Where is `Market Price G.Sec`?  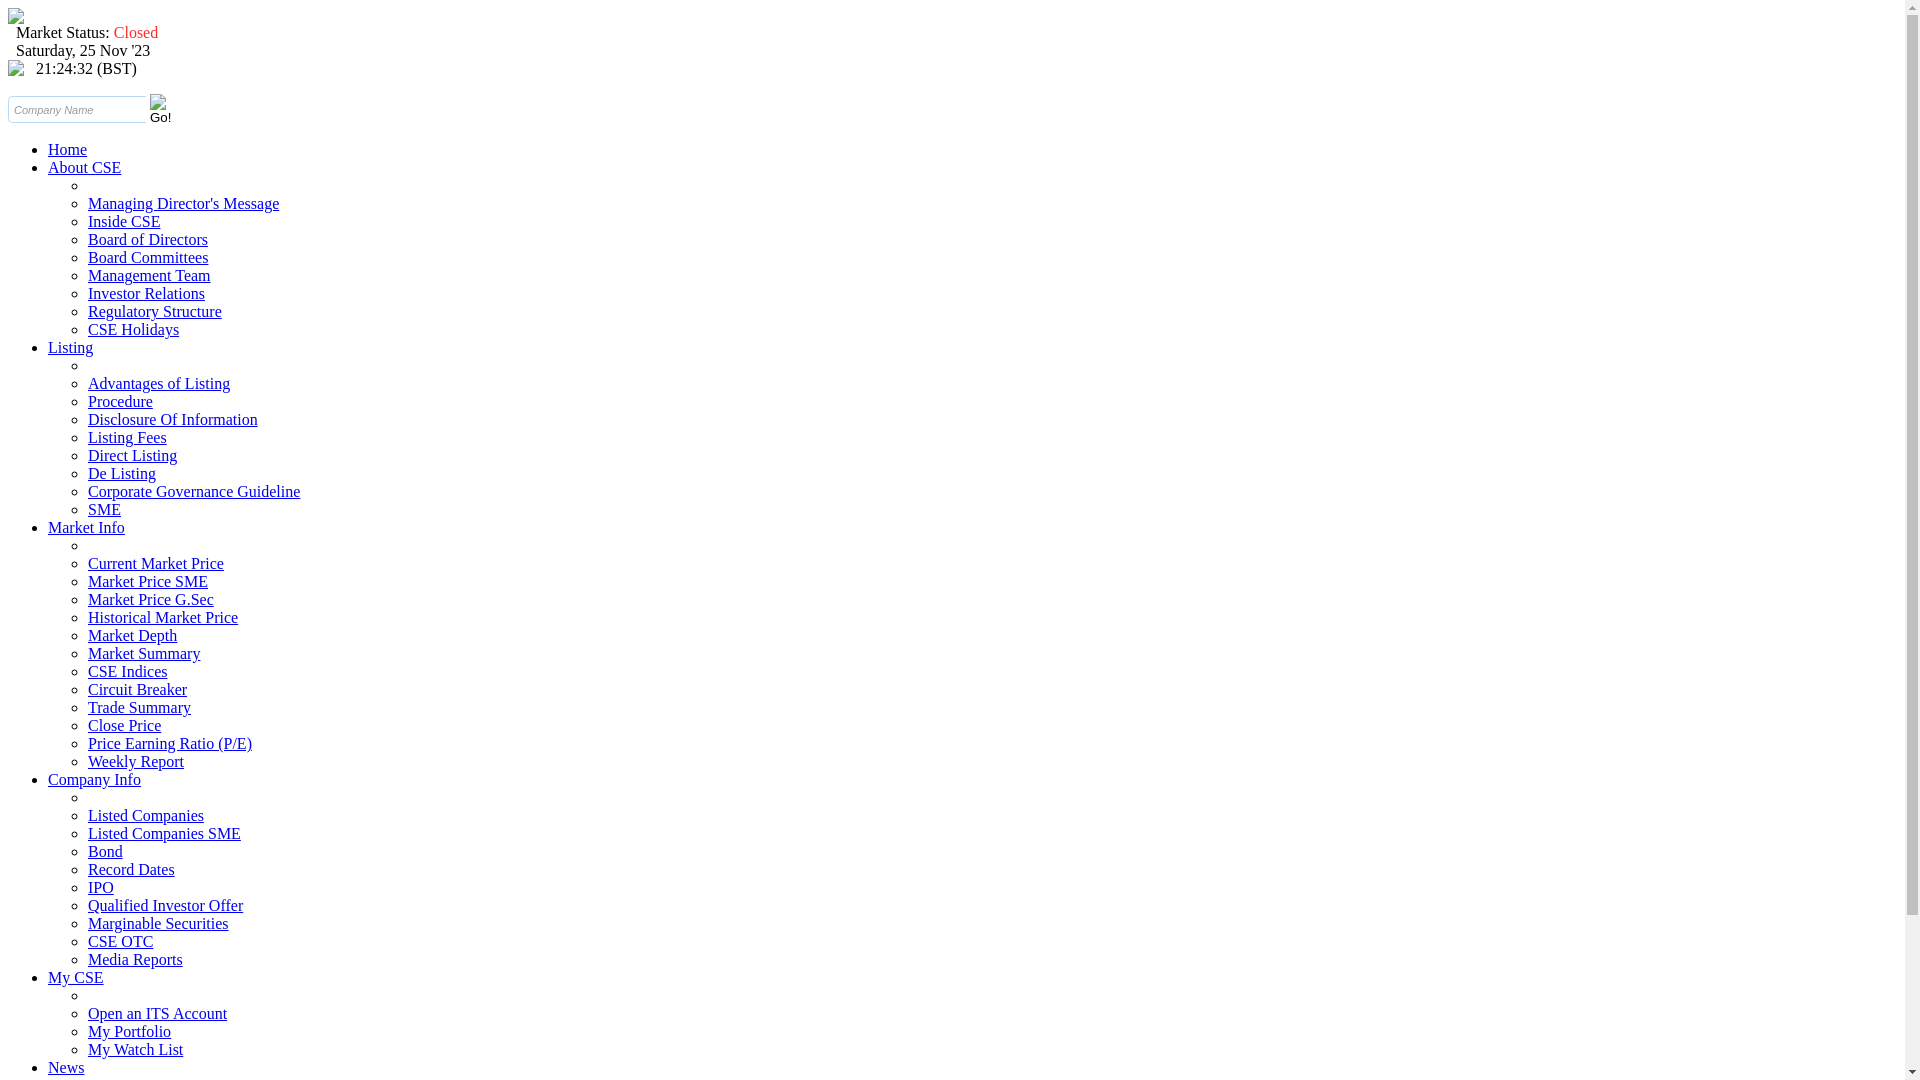
Market Price G.Sec is located at coordinates (151, 600).